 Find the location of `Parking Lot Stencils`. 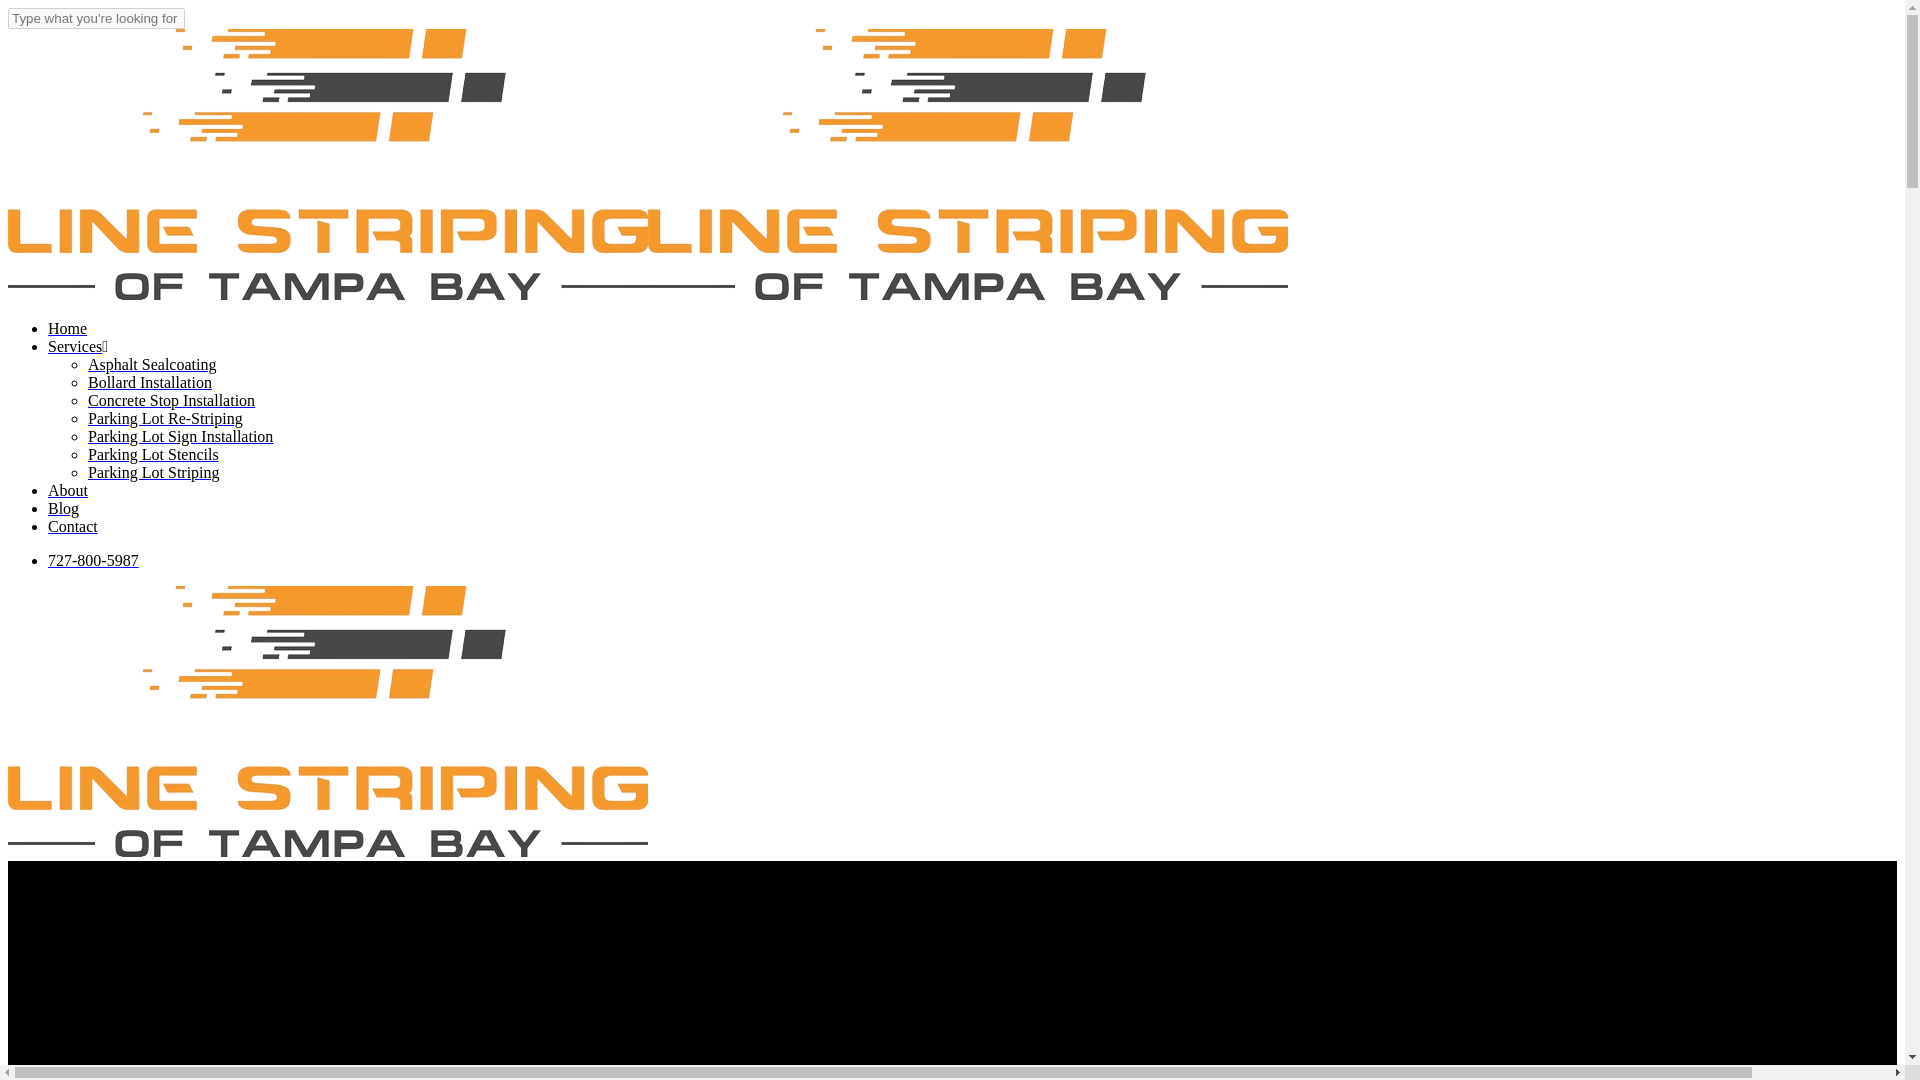

Parking Lot Stencils is located at coordinates (153, 454).